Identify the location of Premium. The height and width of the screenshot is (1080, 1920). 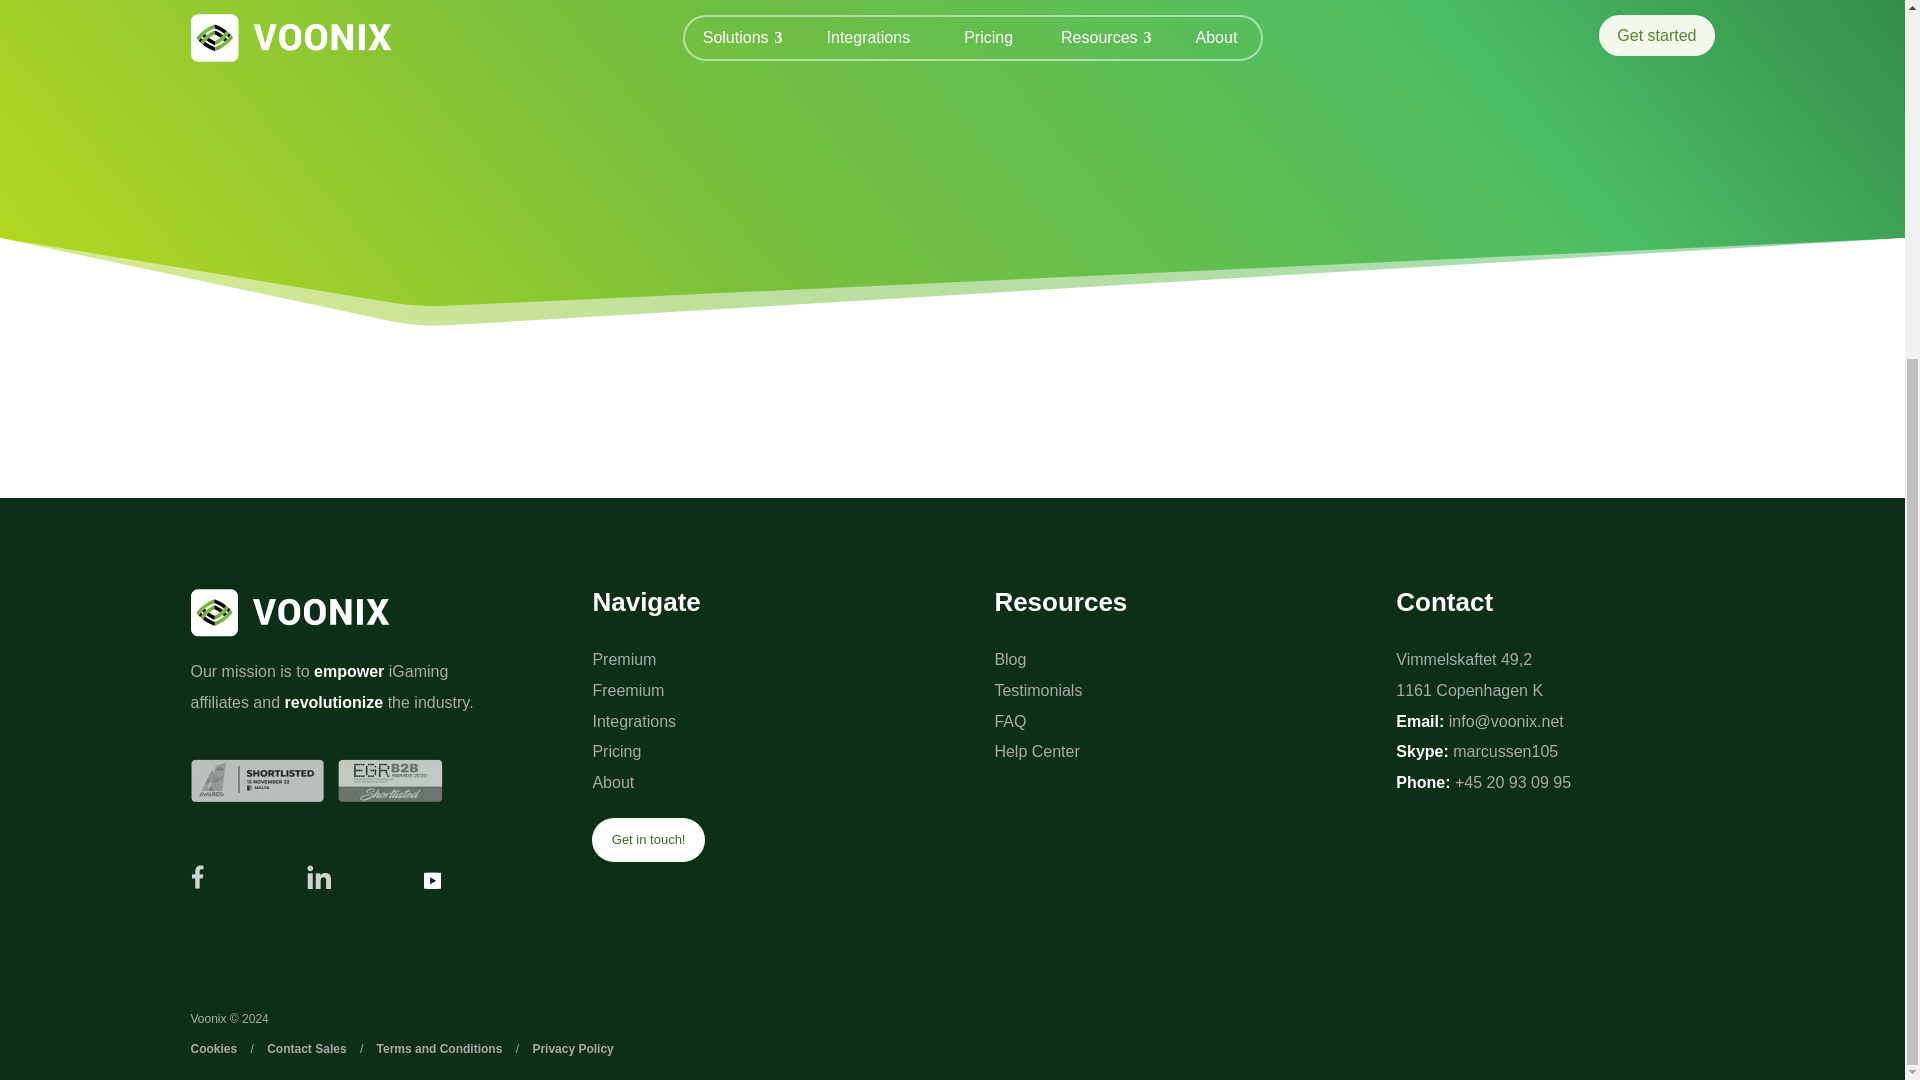
(624, 660).